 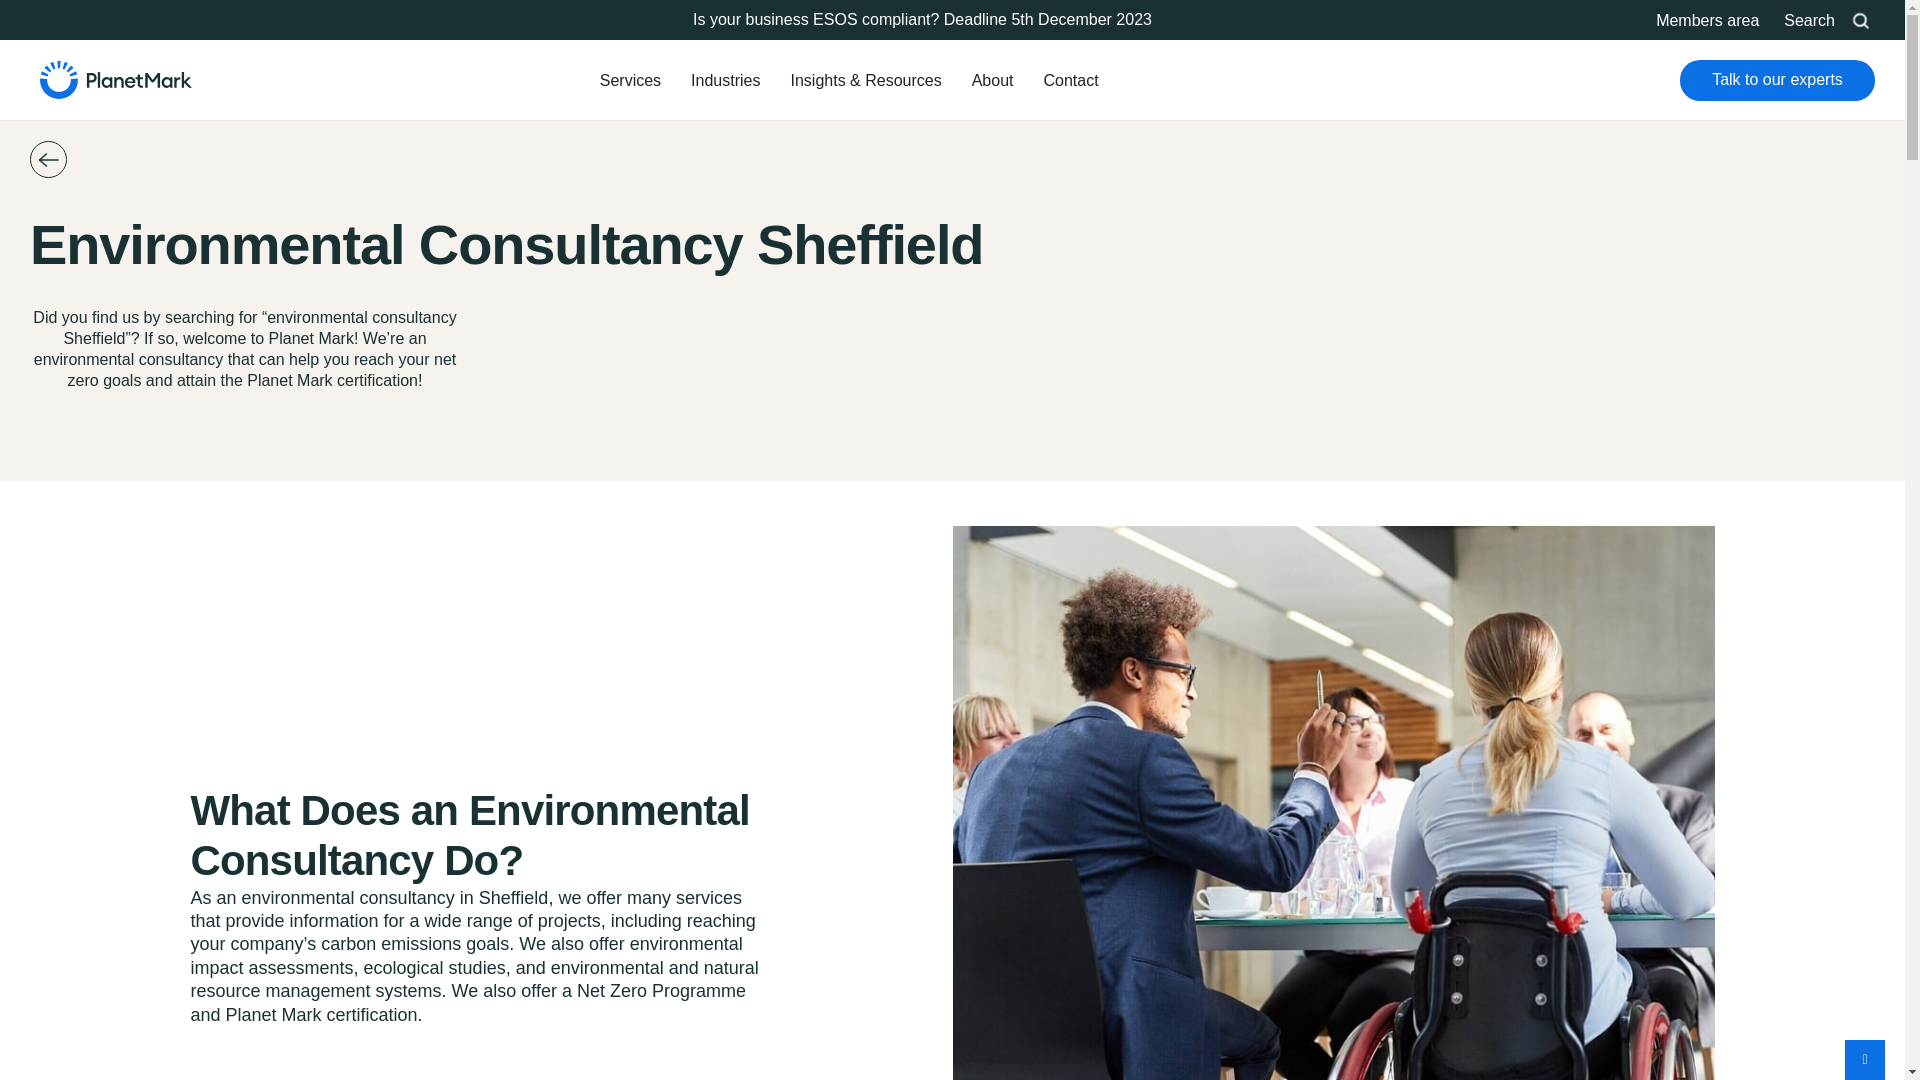 What do you see at coordinates (1778, 80) in the screenshot?
I see `Talk to our experts` at bounding box center [1778, 80].